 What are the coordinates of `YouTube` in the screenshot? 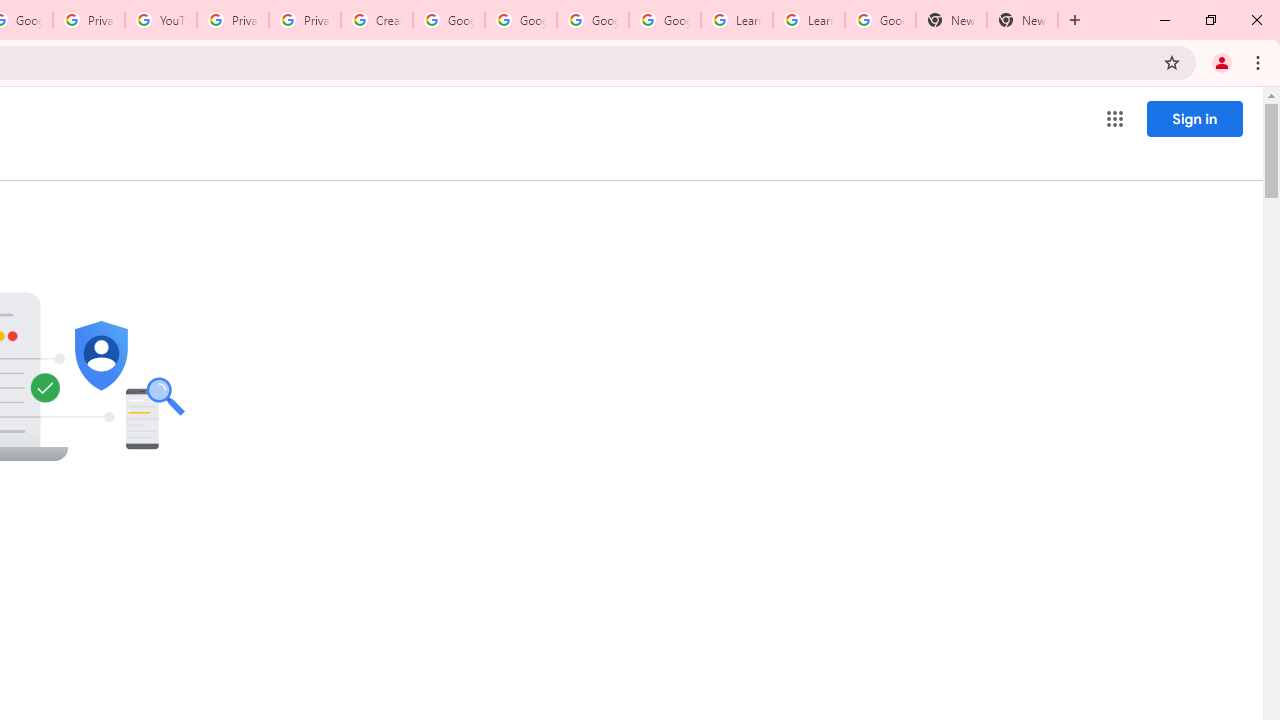 It's located at (161, 20).